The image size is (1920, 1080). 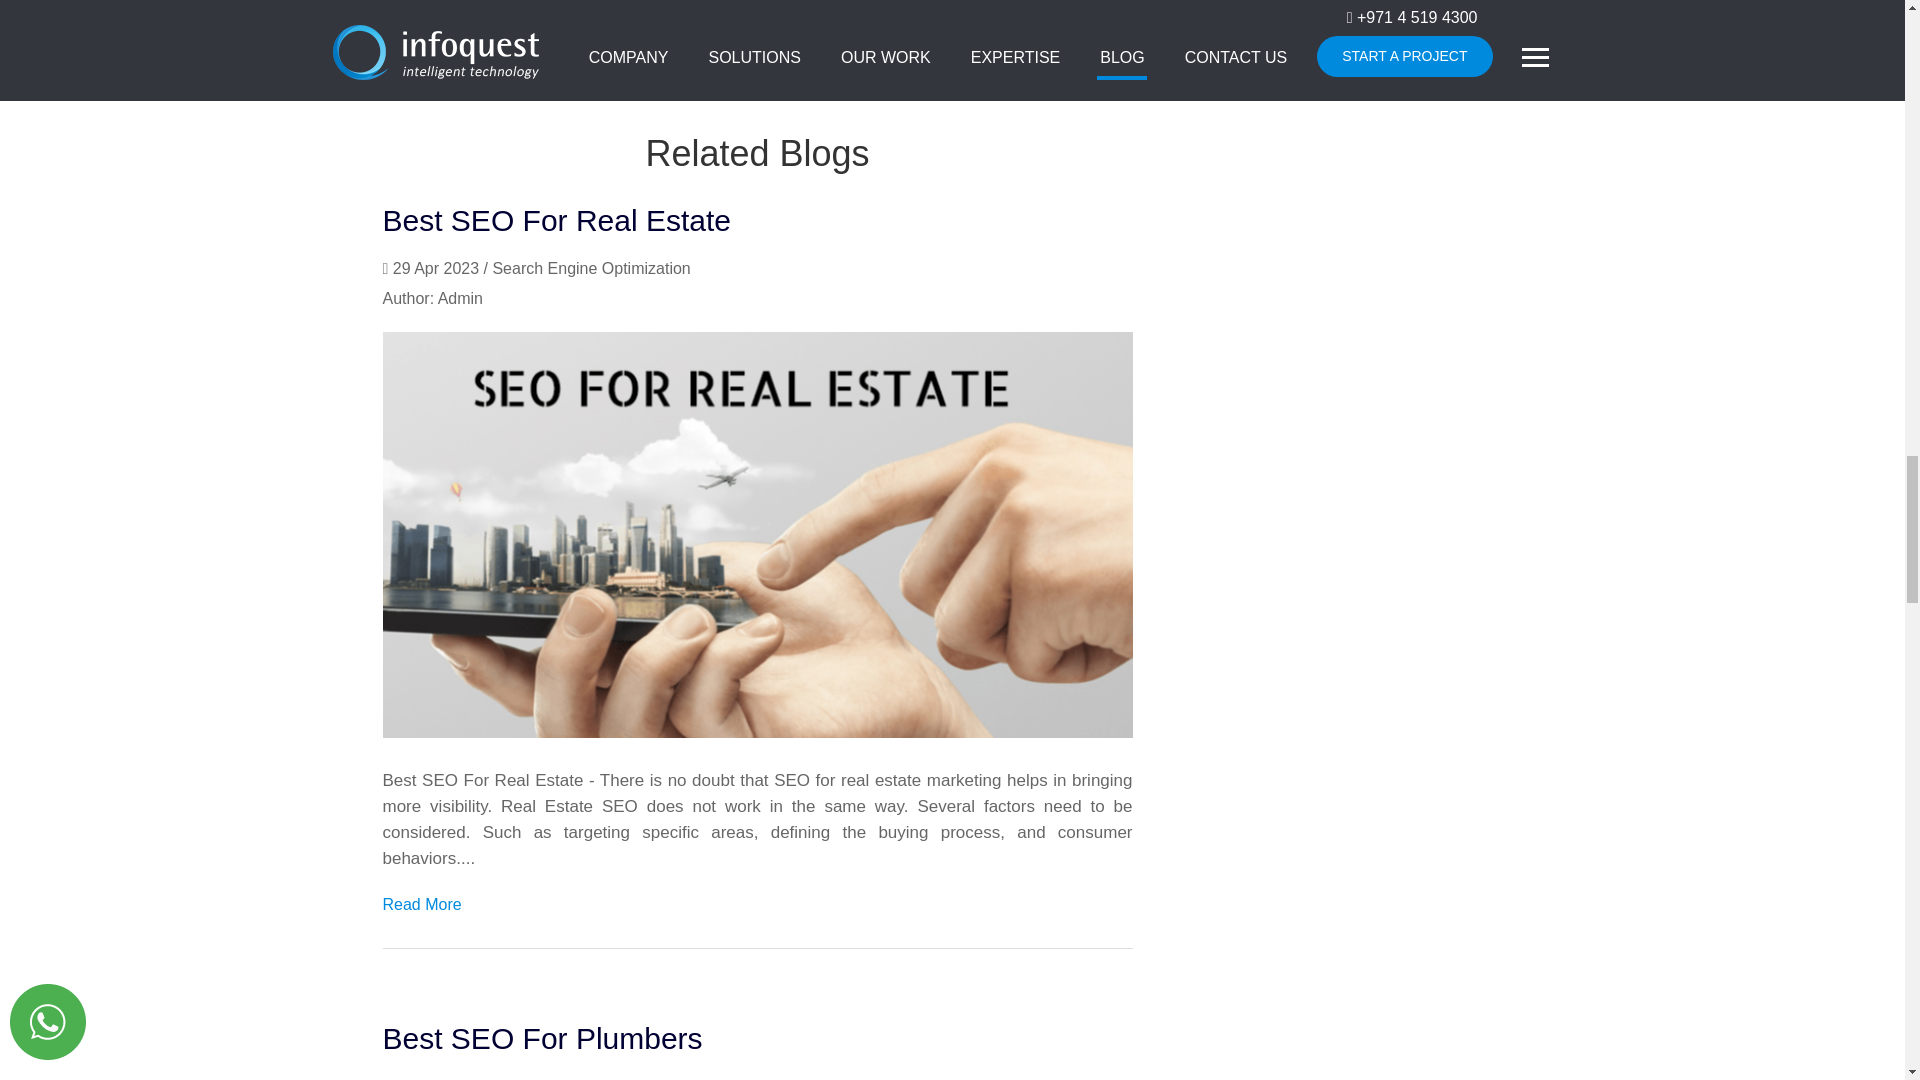 What do you see at coordinates (438, 4) in the screenshot?
I see `Previous` at bounding box center [438, 4].